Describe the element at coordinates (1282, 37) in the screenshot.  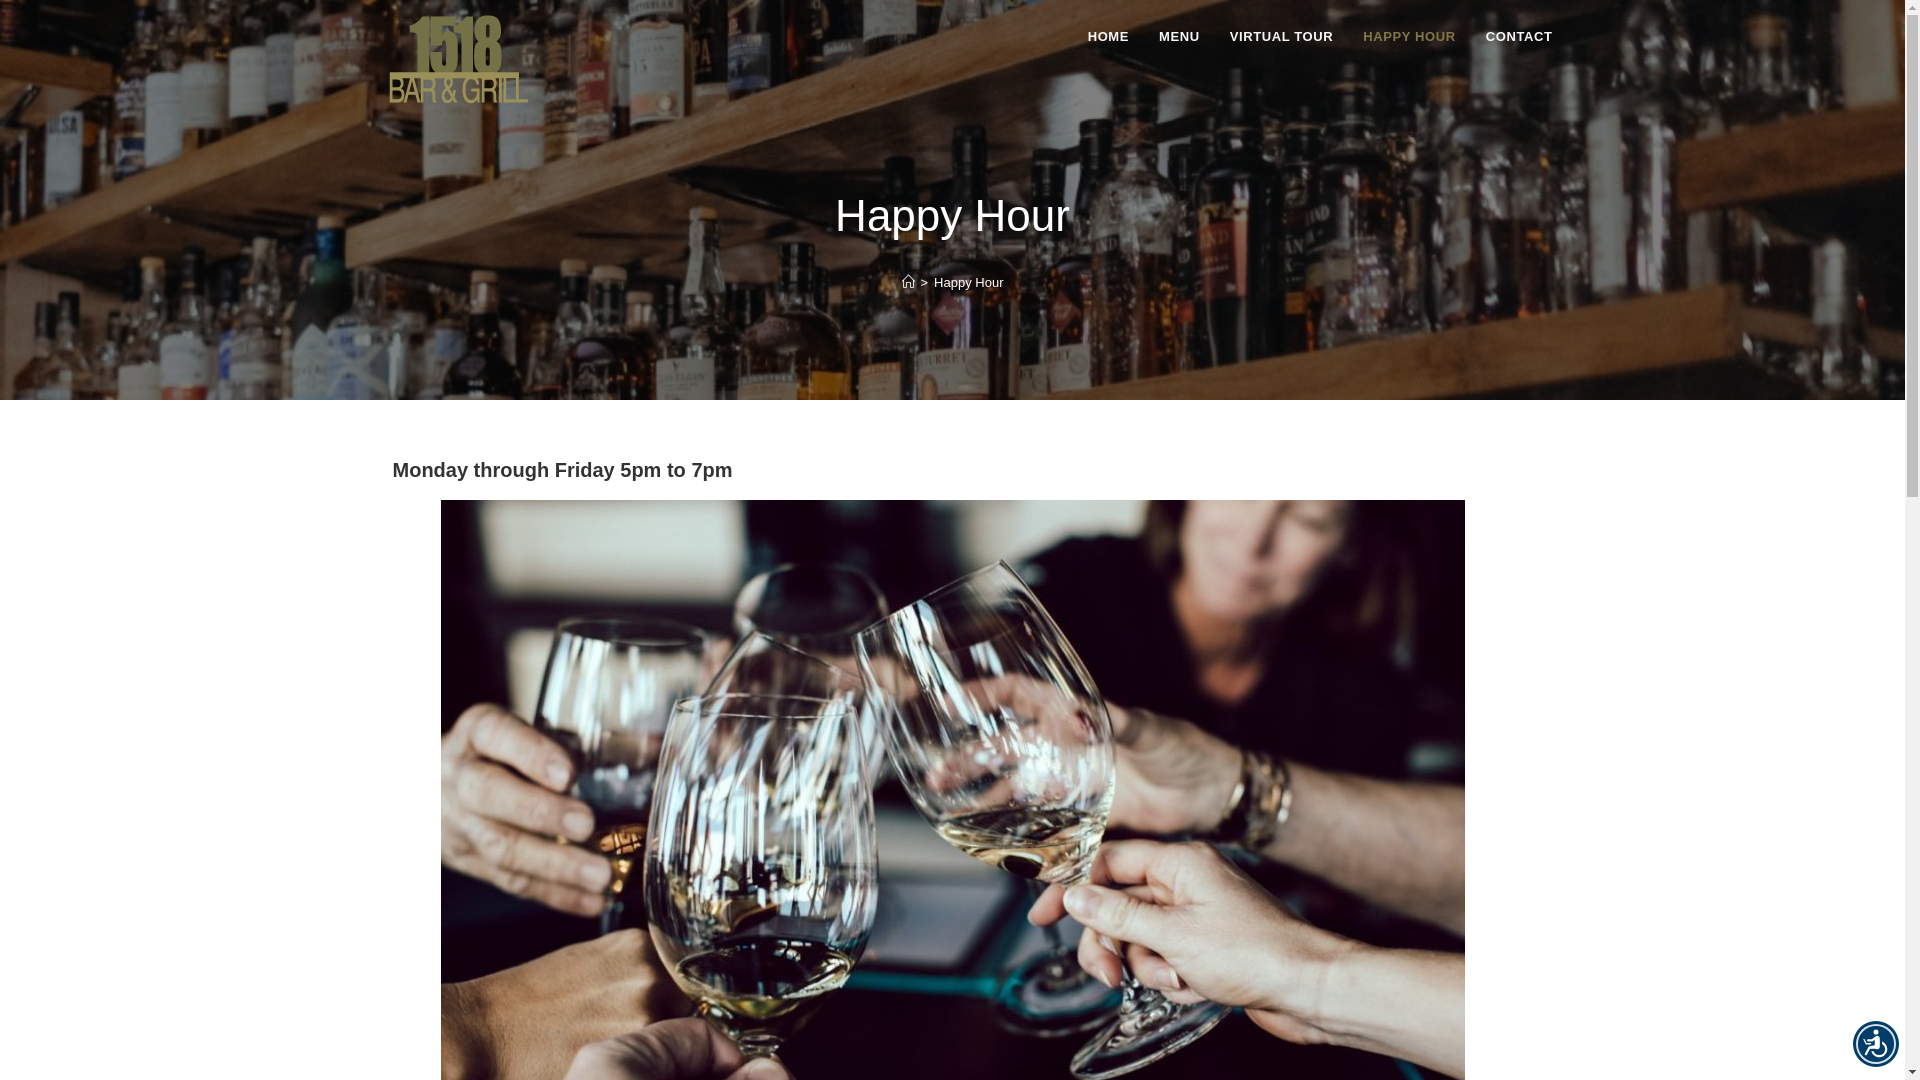
I see `VIRTUAL TOUR` at that location.